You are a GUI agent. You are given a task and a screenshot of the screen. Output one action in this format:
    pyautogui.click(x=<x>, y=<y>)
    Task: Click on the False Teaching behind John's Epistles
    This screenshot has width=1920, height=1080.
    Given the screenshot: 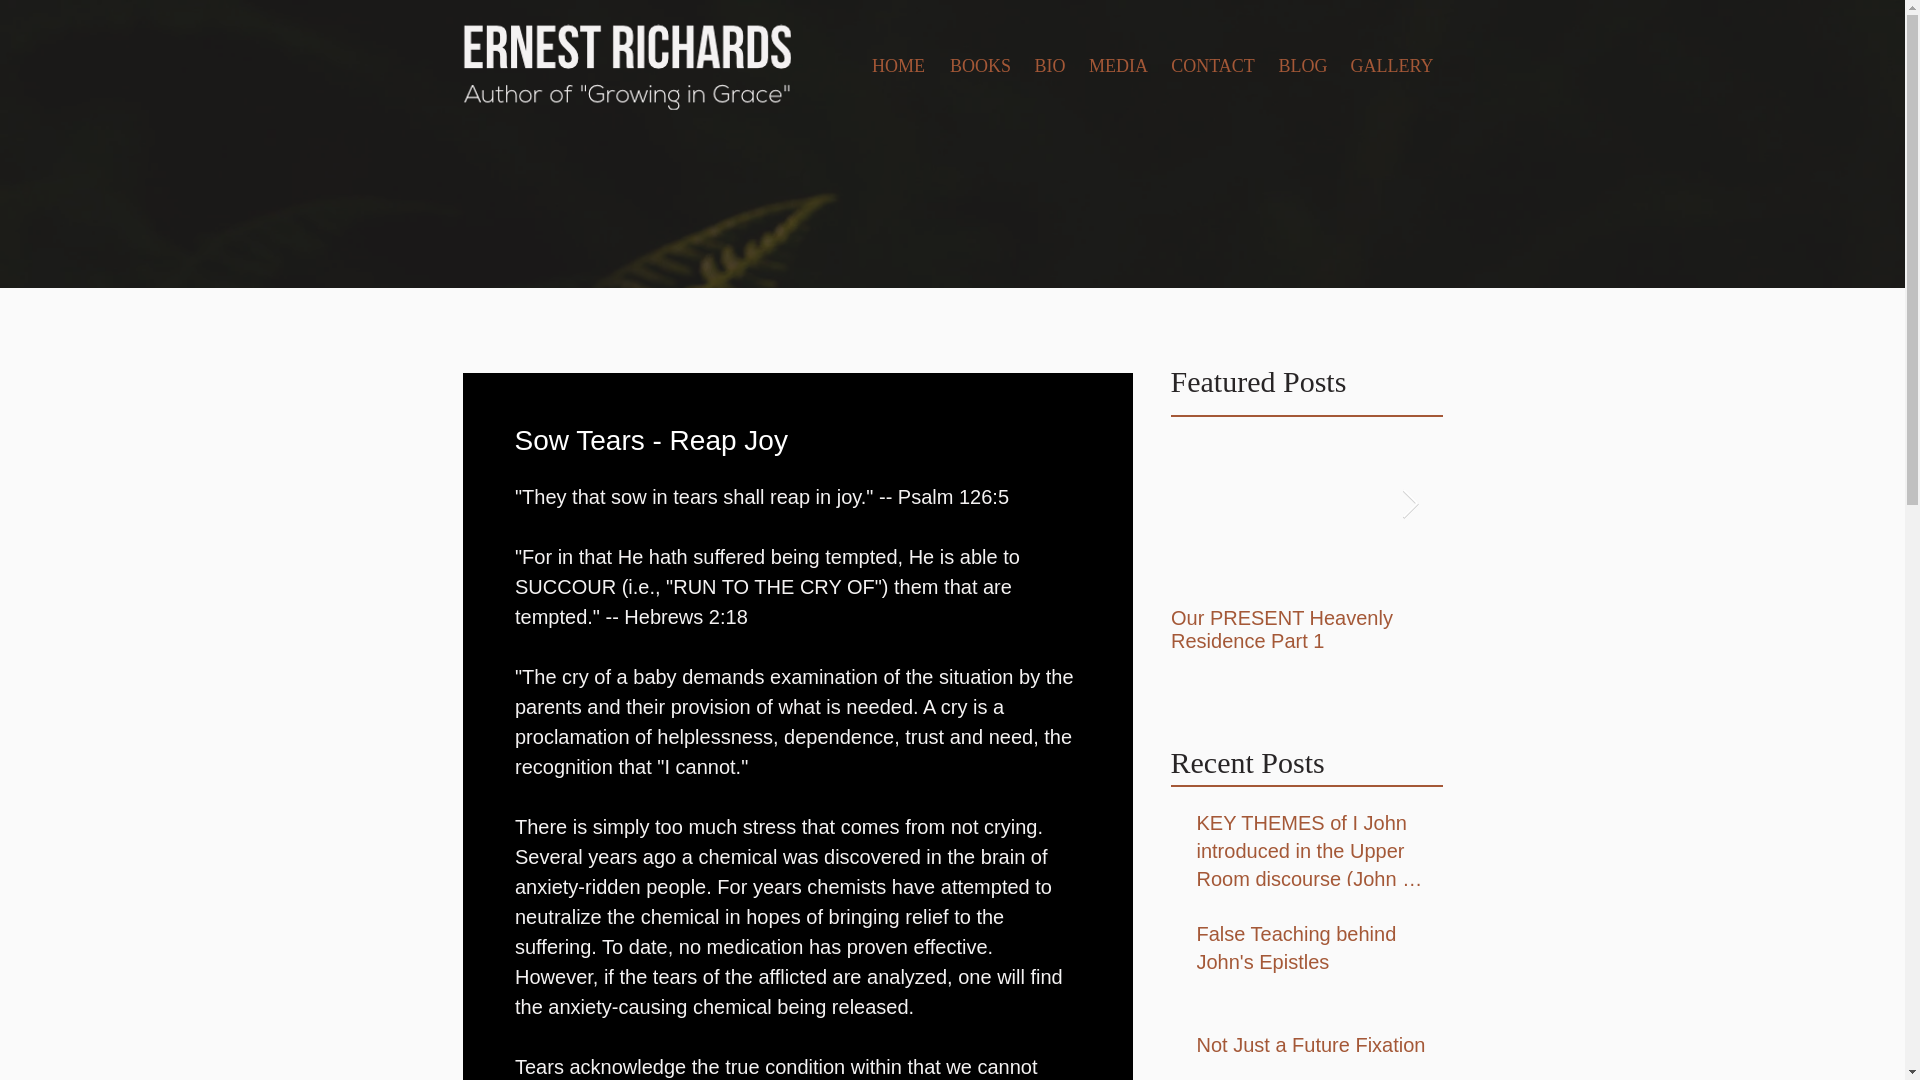 What is the action you would take?
    pyautogui.click(x=1313, y=952)
    